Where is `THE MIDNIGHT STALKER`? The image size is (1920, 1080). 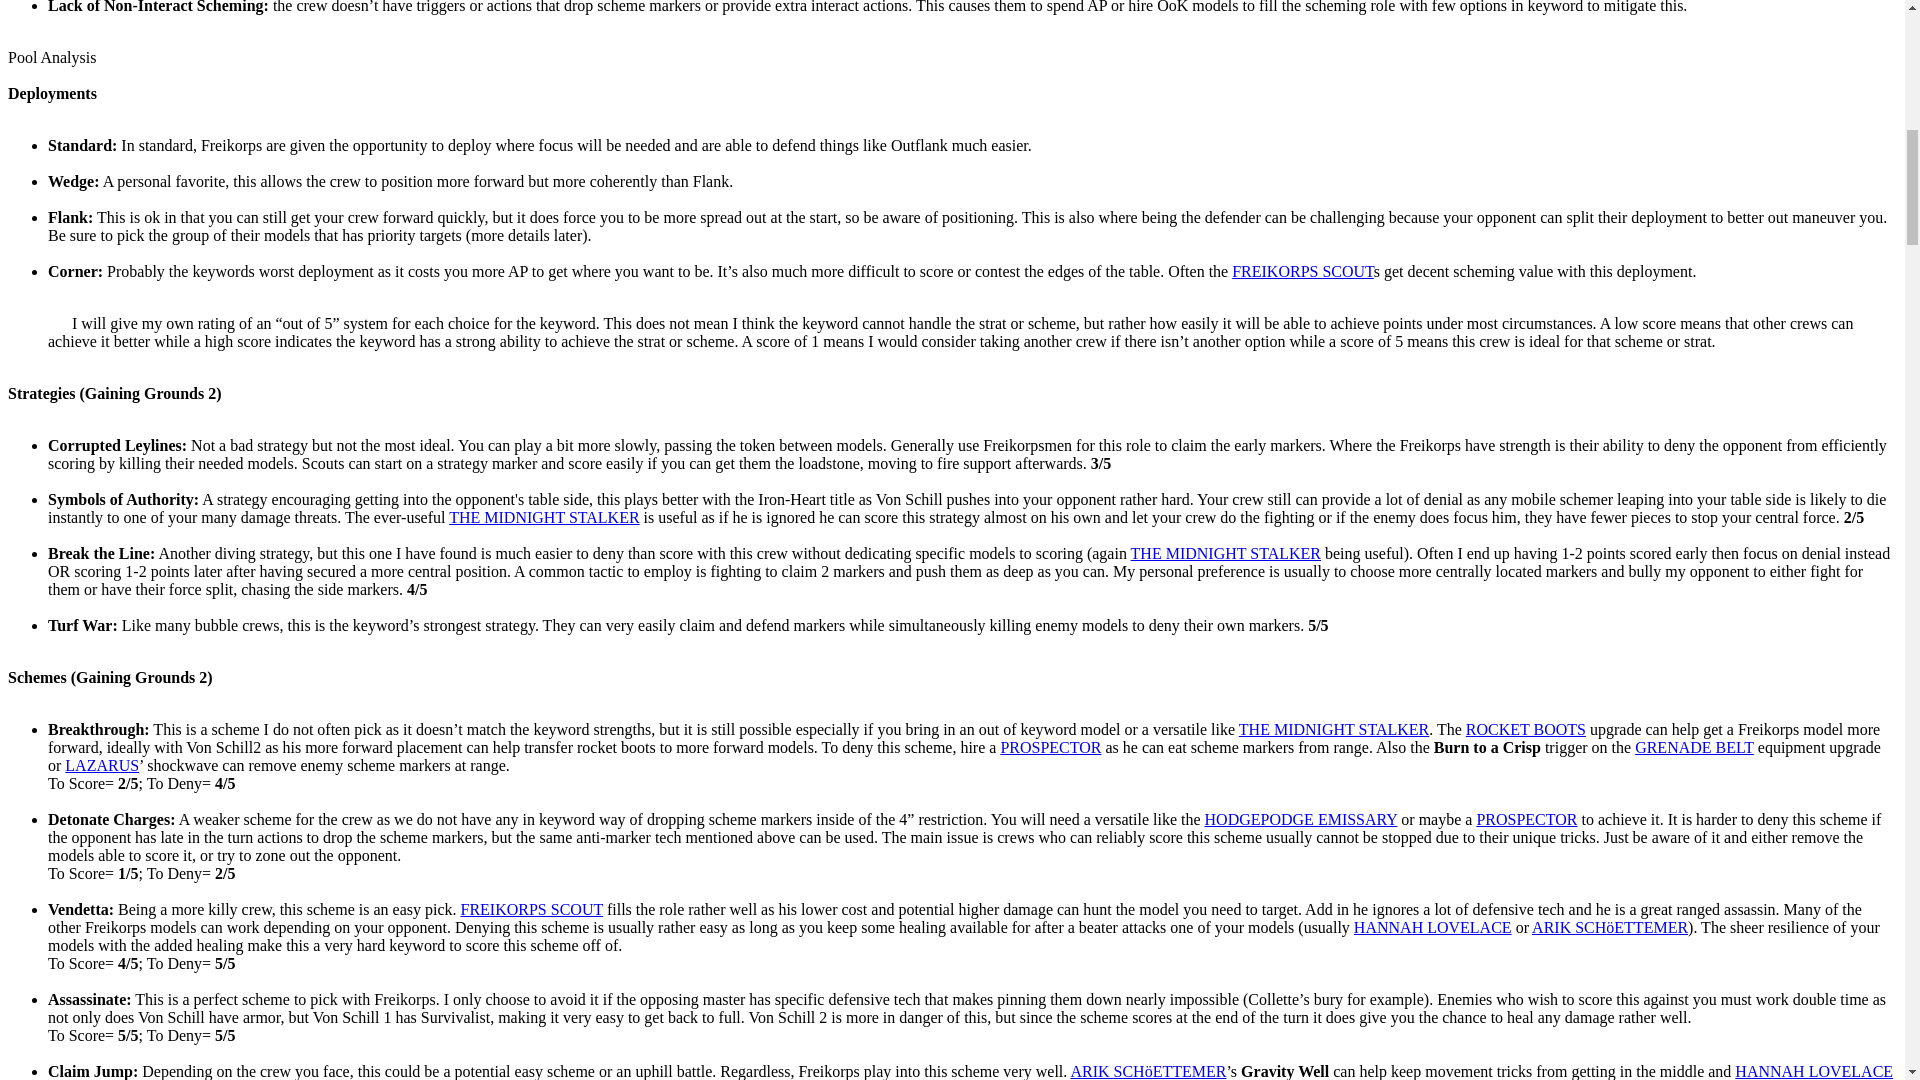 THE MIDNIGHT STALKER is located at coordinates (544, 516).